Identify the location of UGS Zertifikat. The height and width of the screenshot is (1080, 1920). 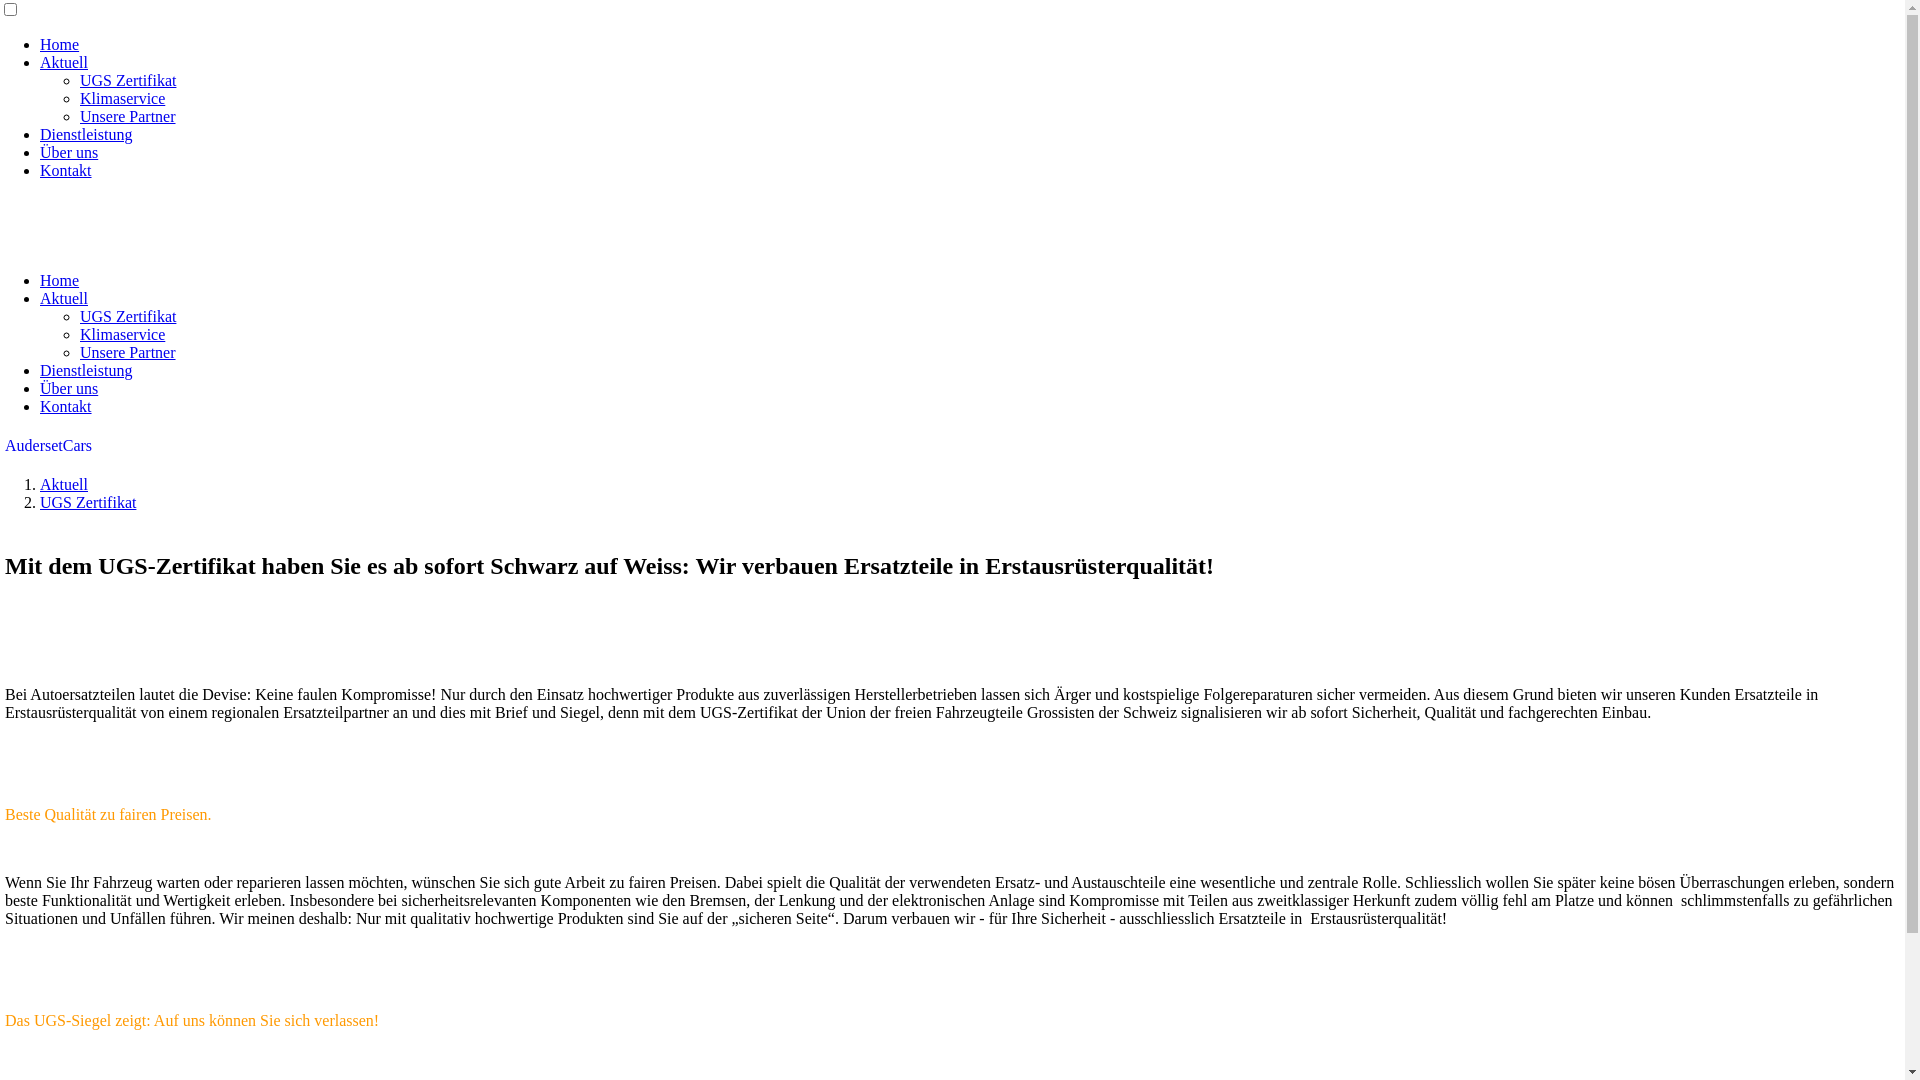
(128, 316).